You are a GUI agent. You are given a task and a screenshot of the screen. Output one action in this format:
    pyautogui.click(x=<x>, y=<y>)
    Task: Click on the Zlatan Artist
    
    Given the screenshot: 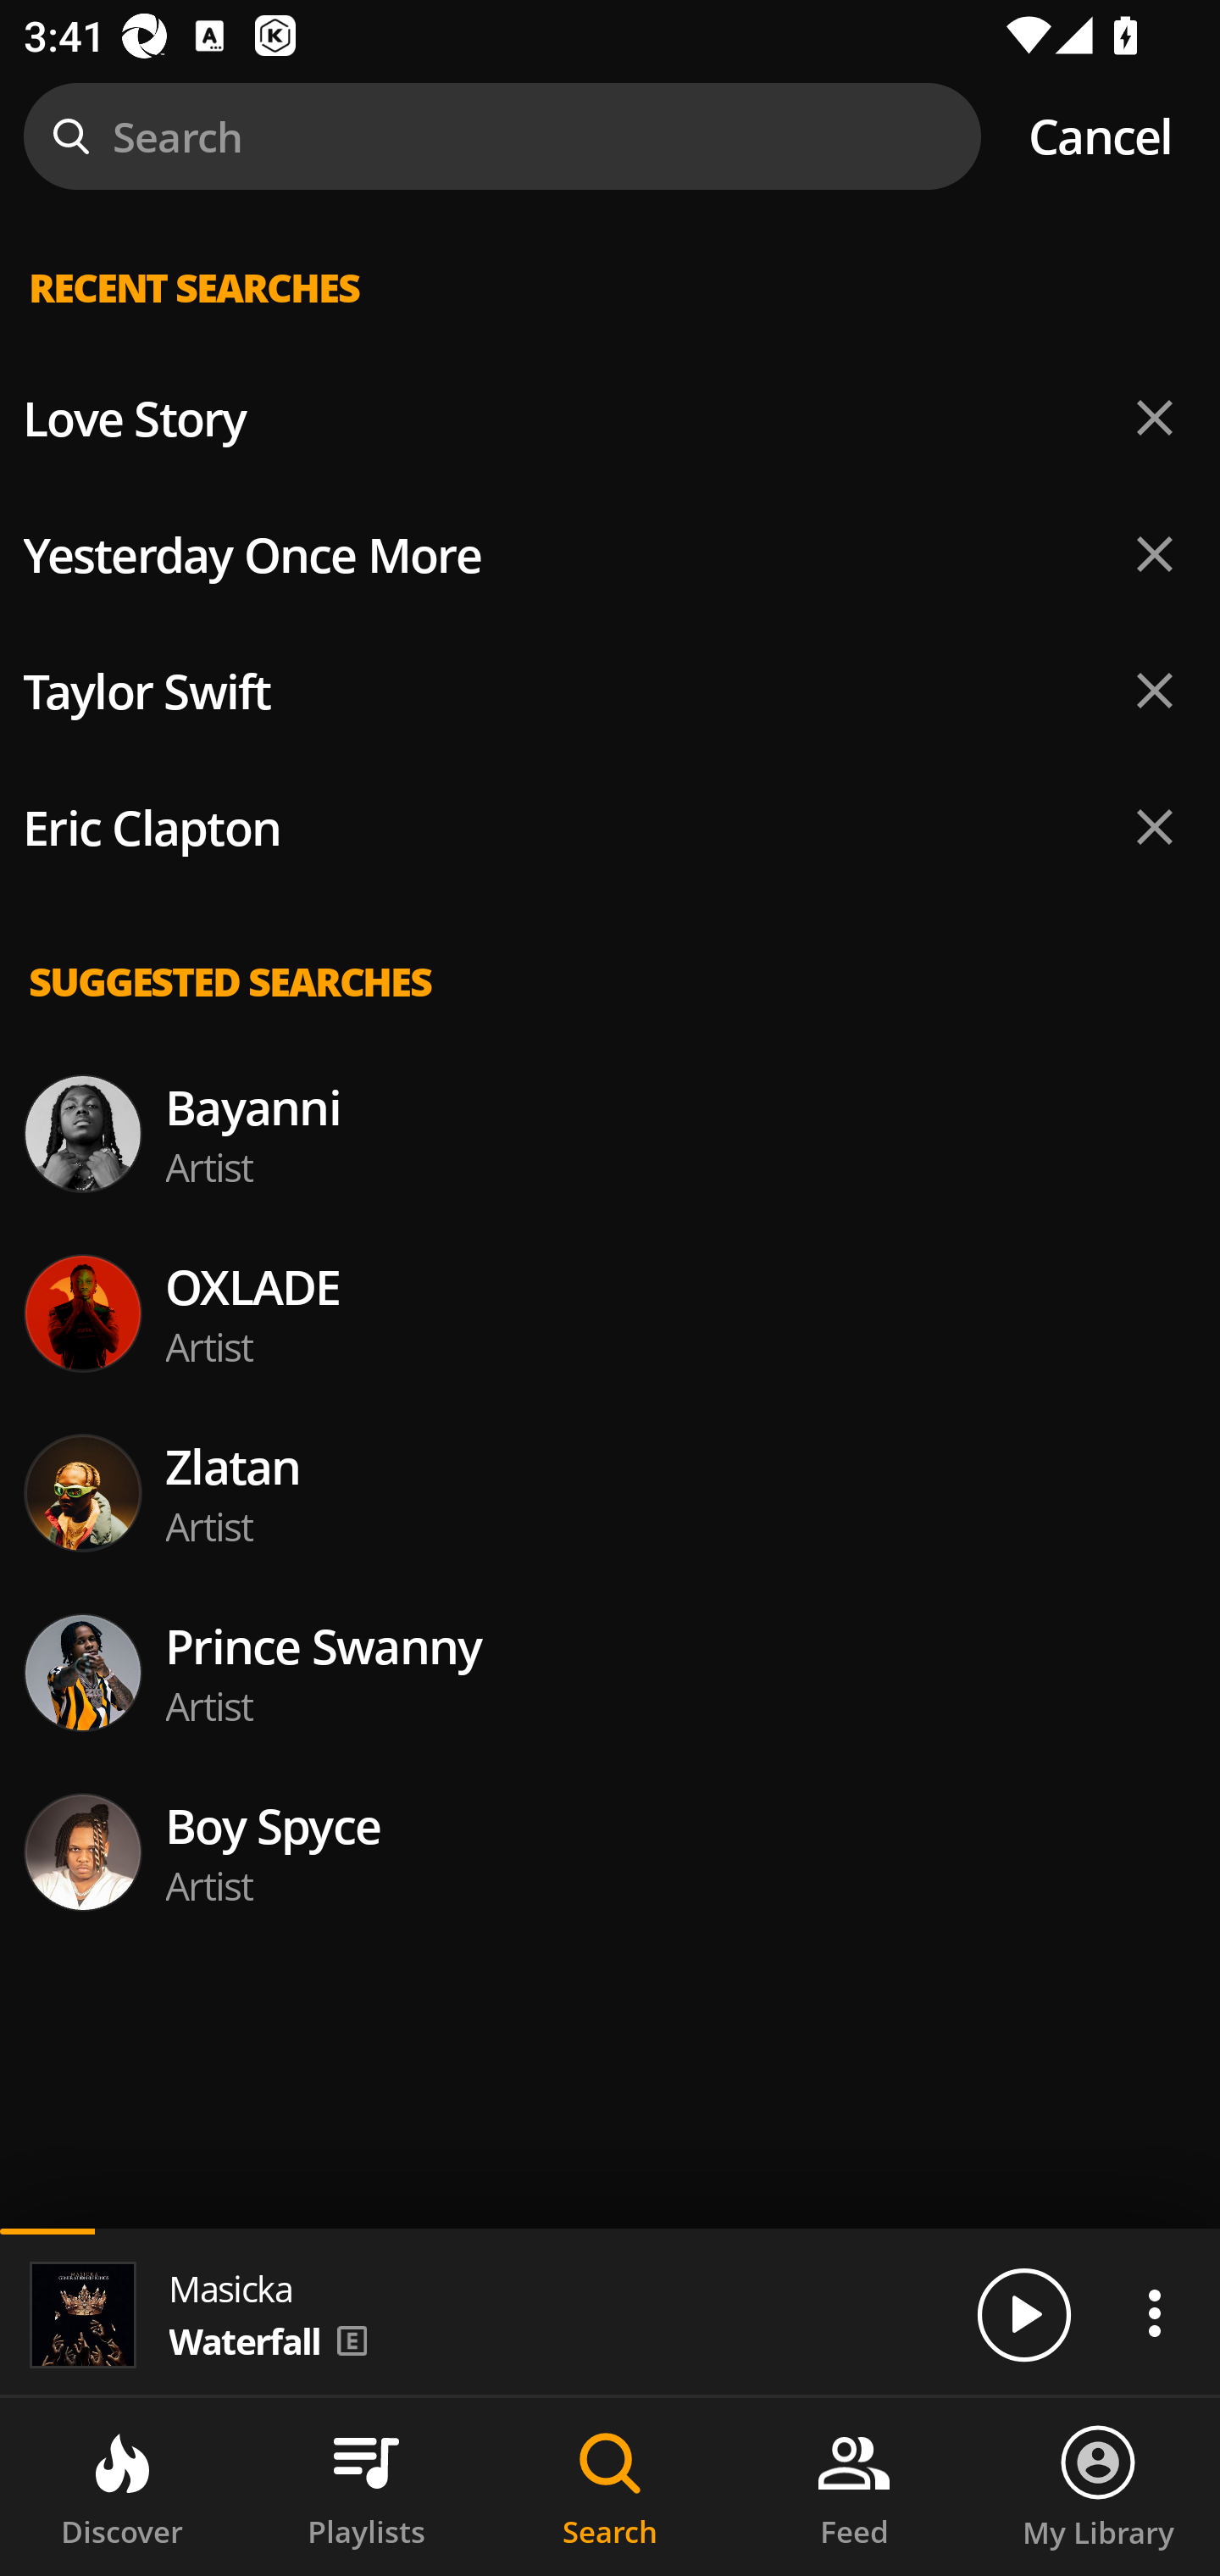 What is the action you would take?
    pyautogui.click(x=610, y=1492)
    